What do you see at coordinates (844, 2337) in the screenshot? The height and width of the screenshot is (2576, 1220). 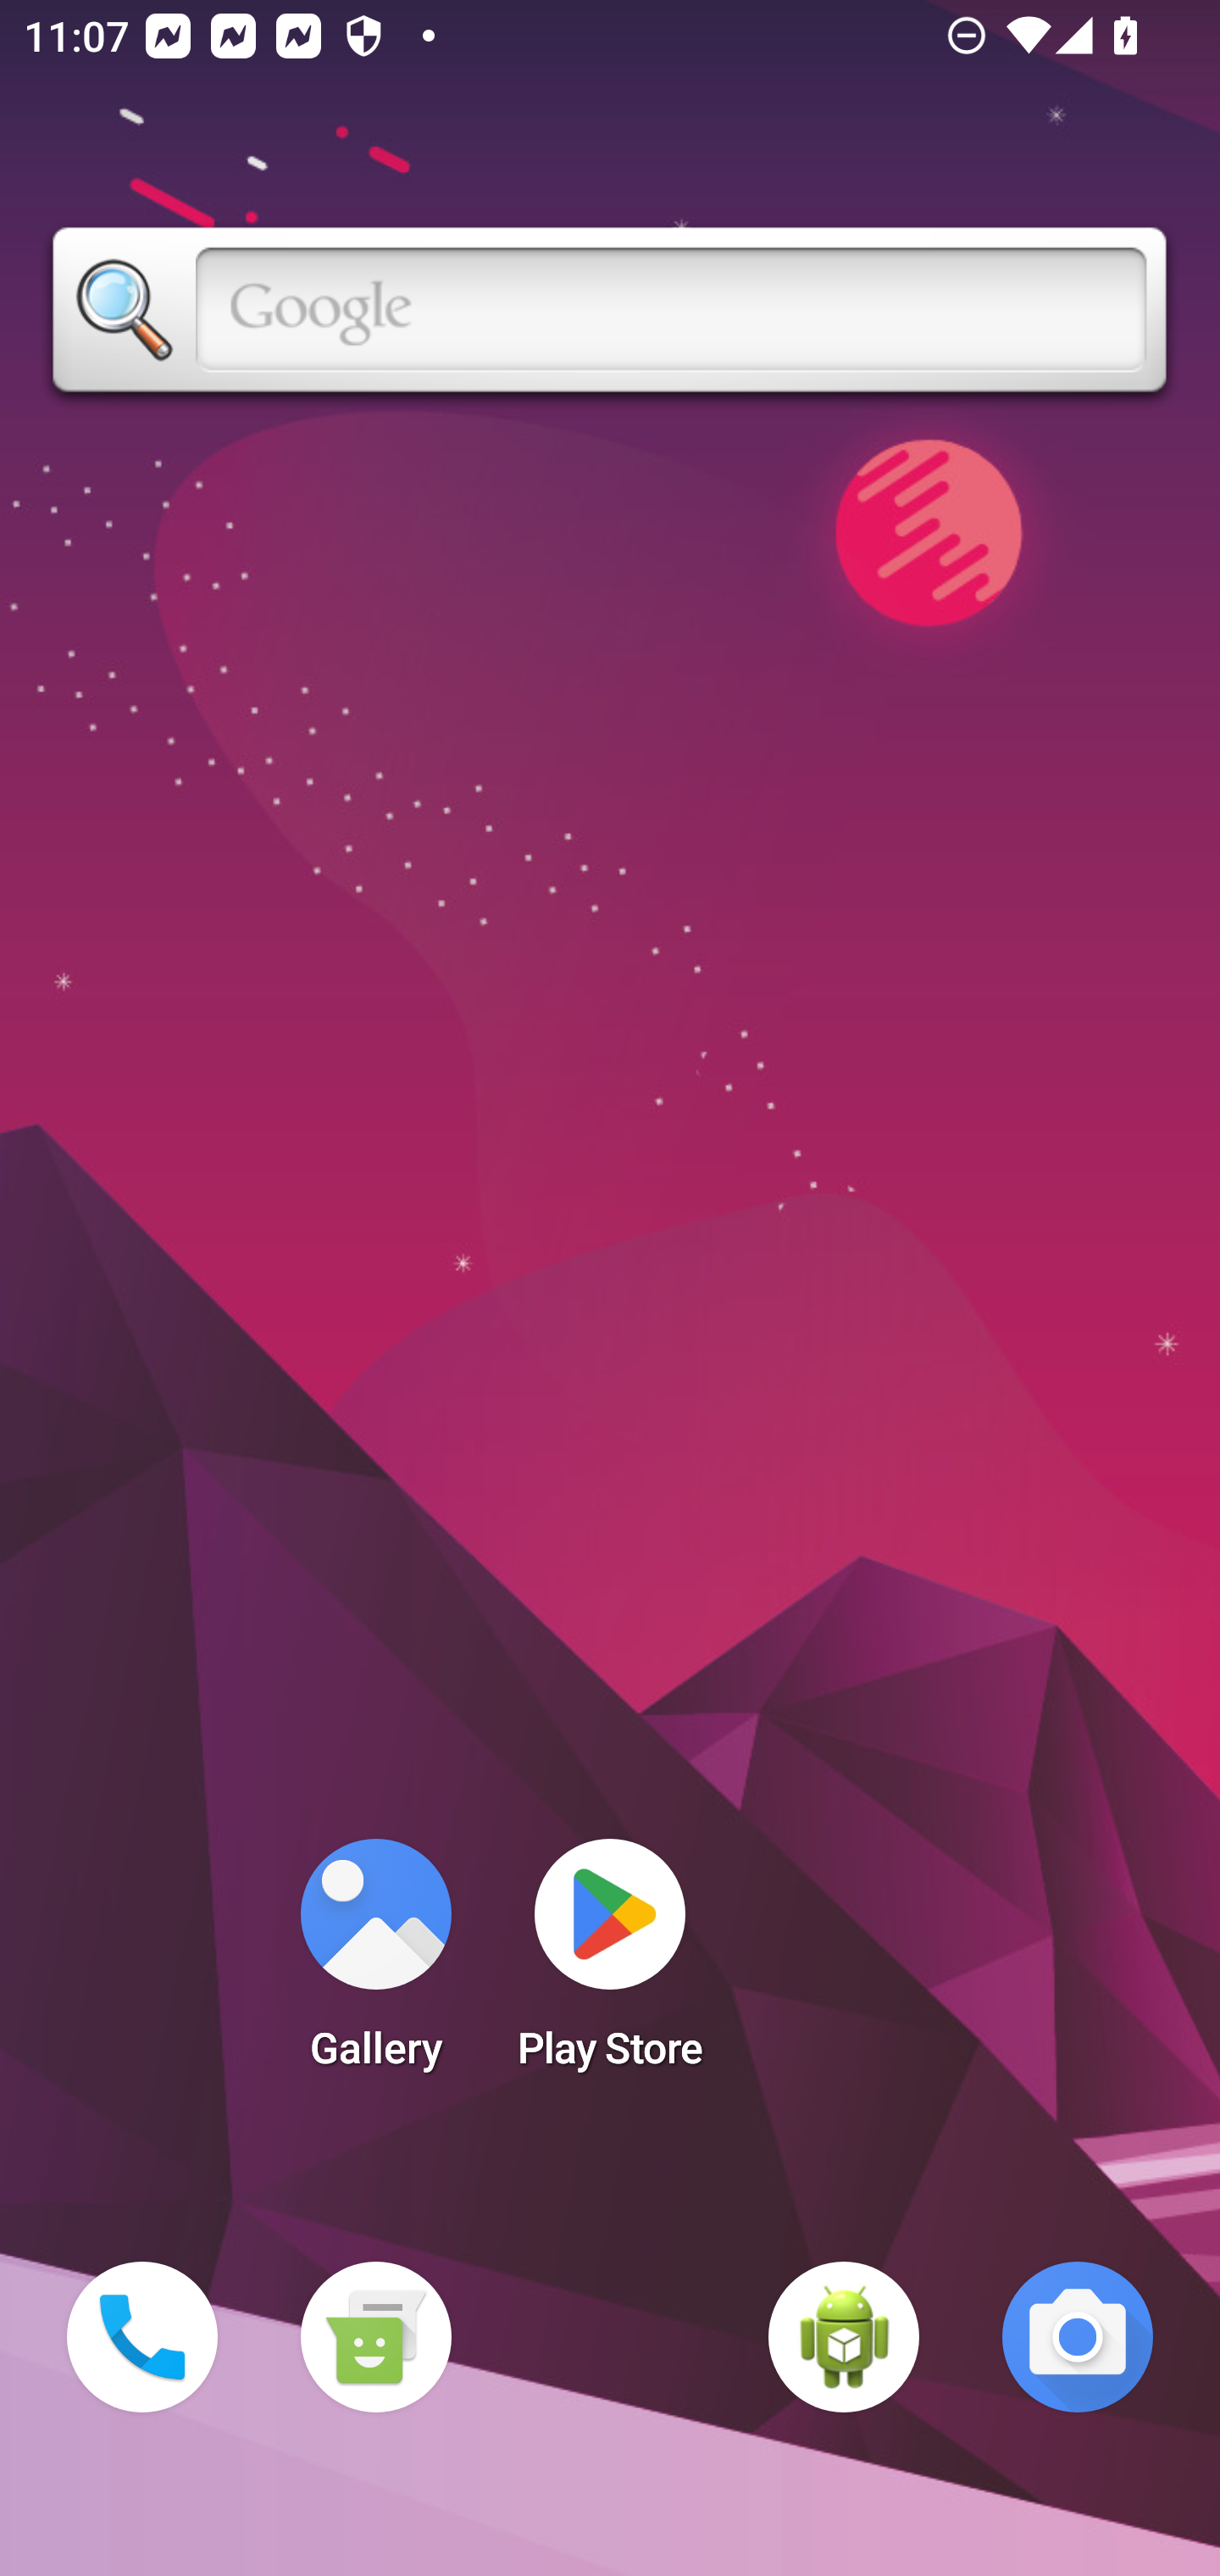 I see `WebView Browser Tester` at bounding box center [844, 2337].